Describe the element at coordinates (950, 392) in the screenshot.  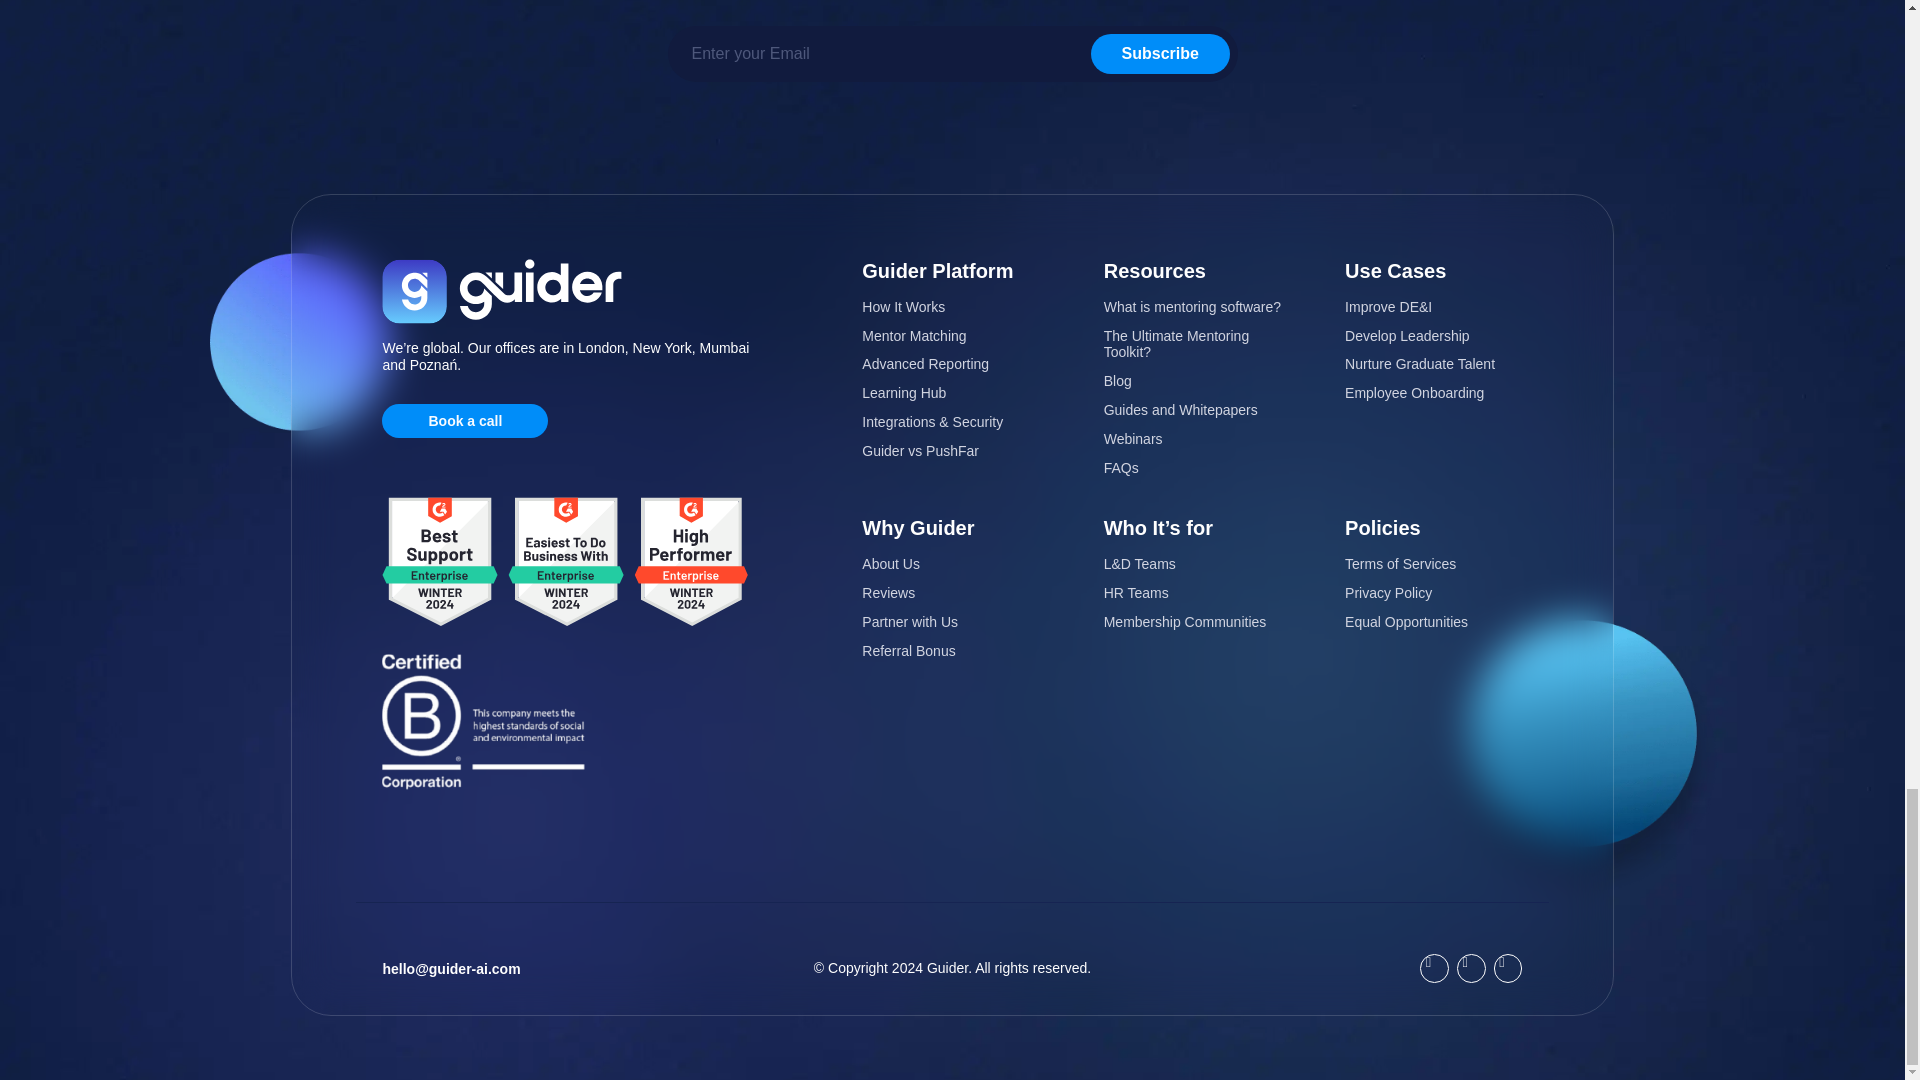
I see `Learning Hub` at that location.